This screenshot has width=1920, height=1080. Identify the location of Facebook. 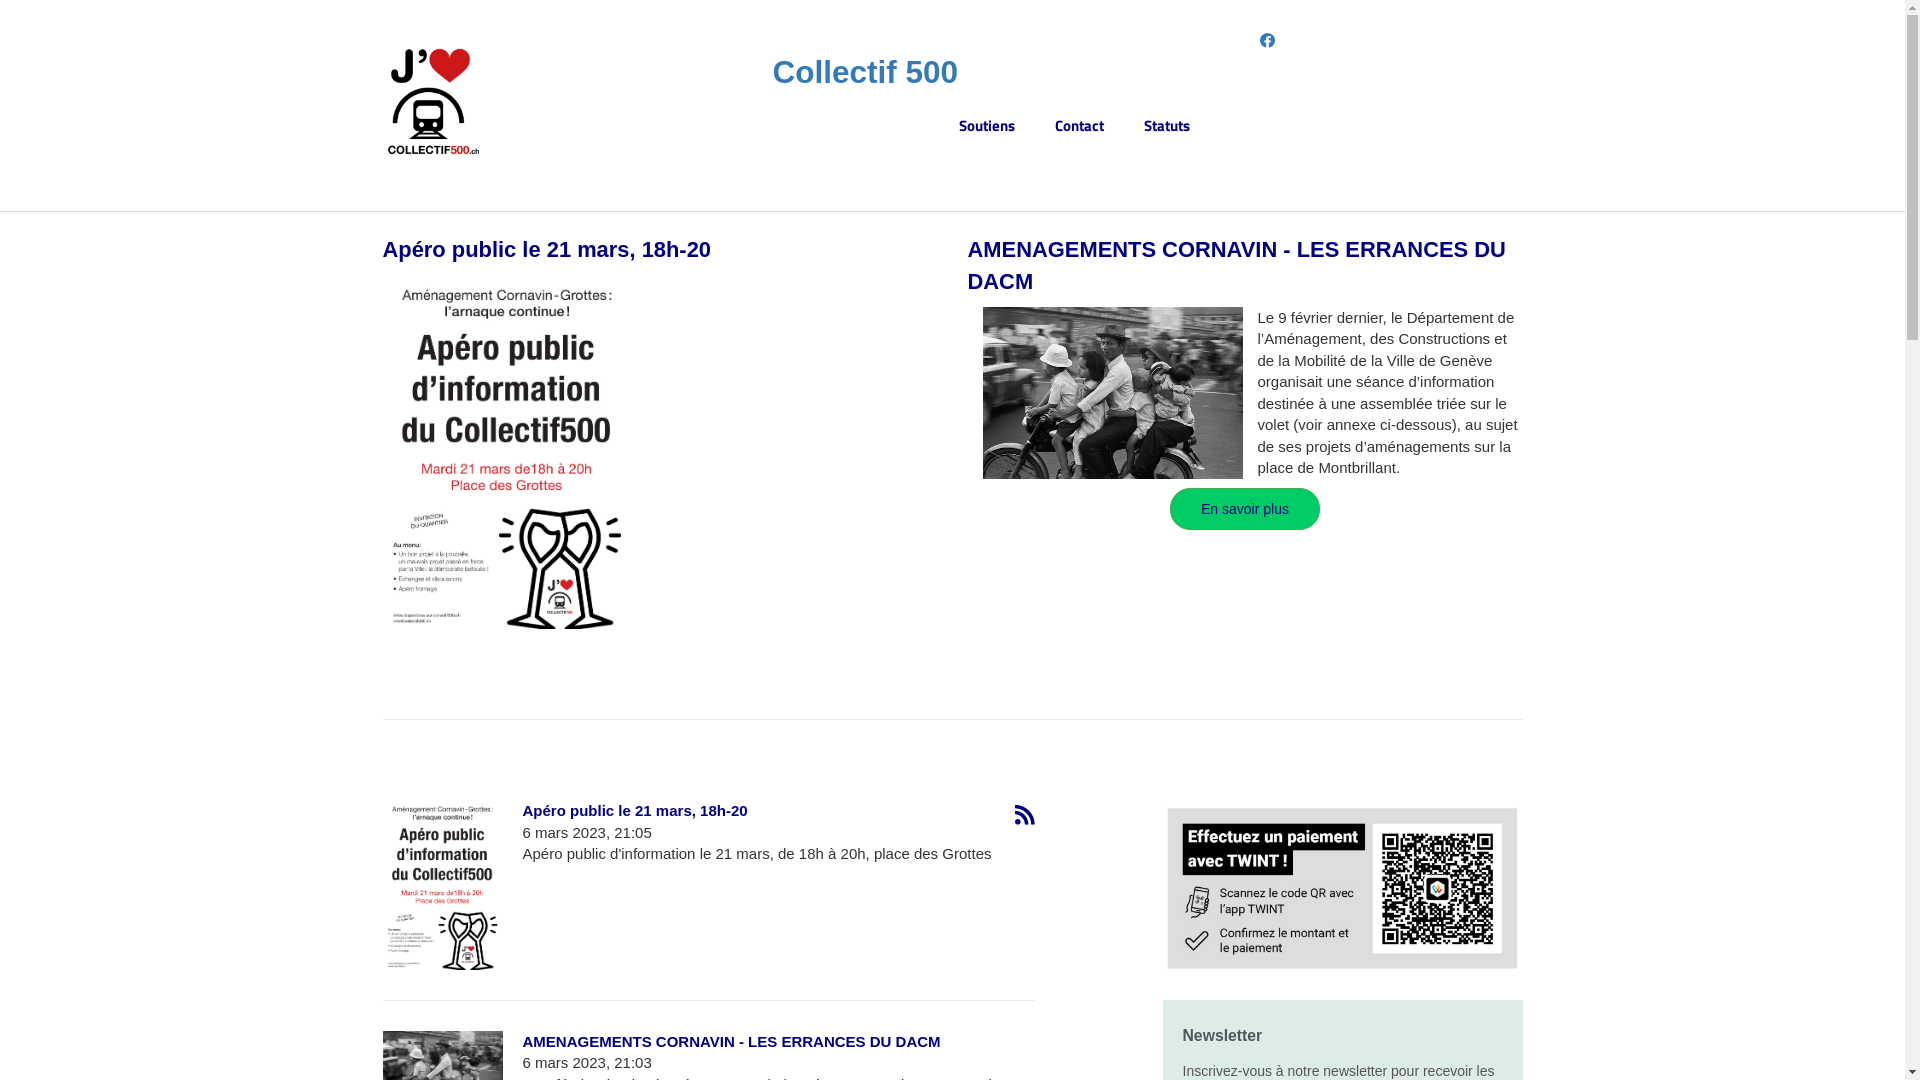
(1268, 40).